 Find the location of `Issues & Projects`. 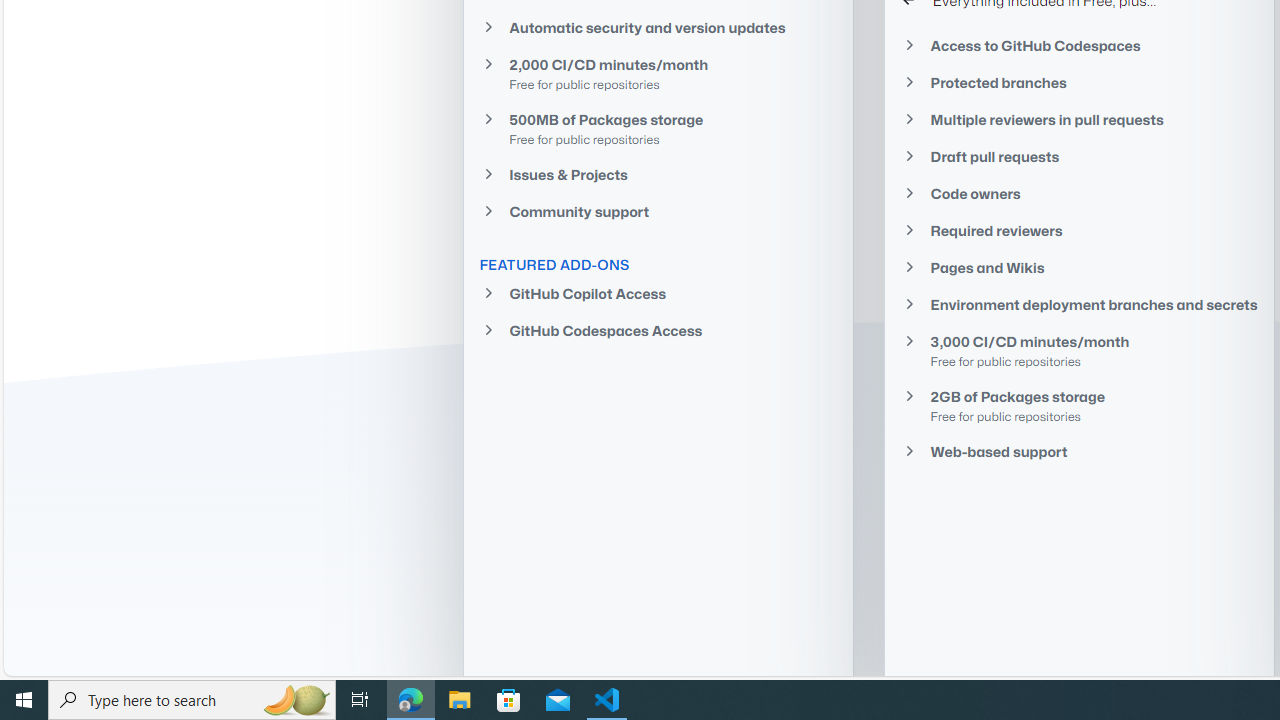

Issues & Projects is located at coordinates (658, 174).